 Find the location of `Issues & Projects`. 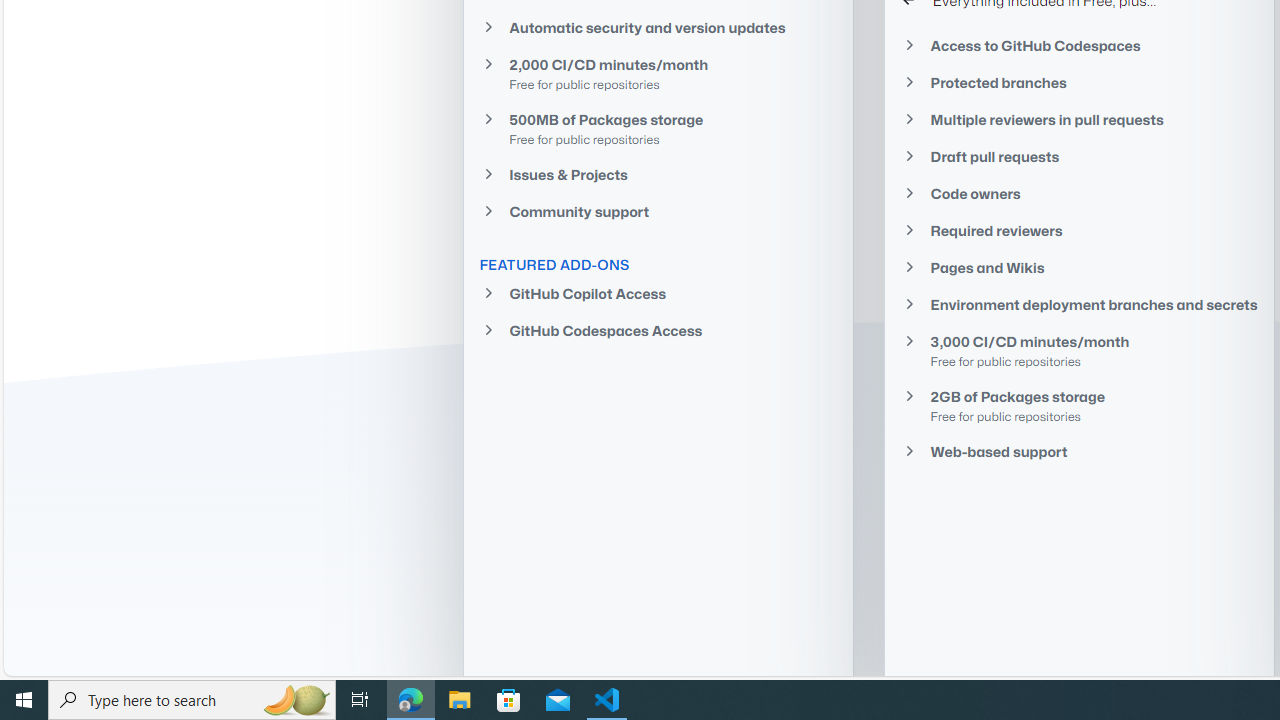

Issues & Projects is located at coordinates (658, 174).